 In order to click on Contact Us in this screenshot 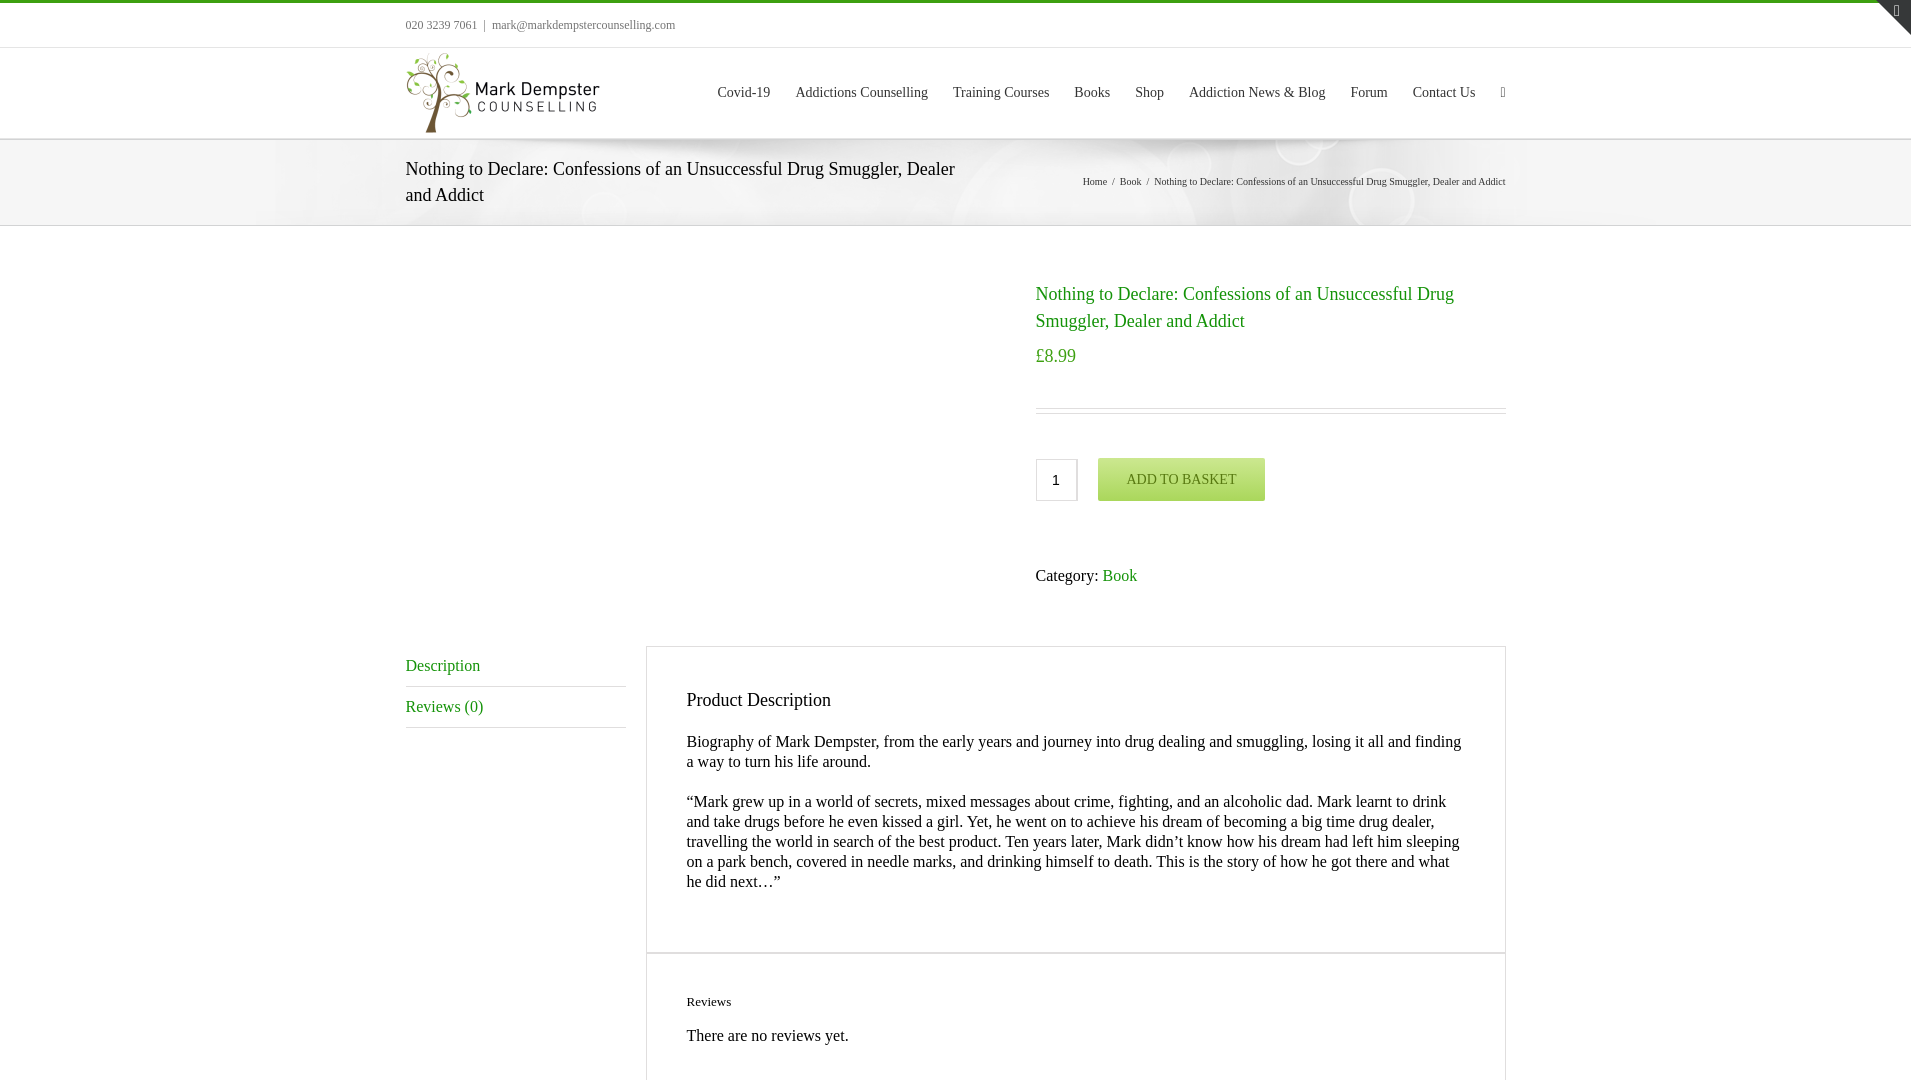, I will do `click(1444, 90)`.